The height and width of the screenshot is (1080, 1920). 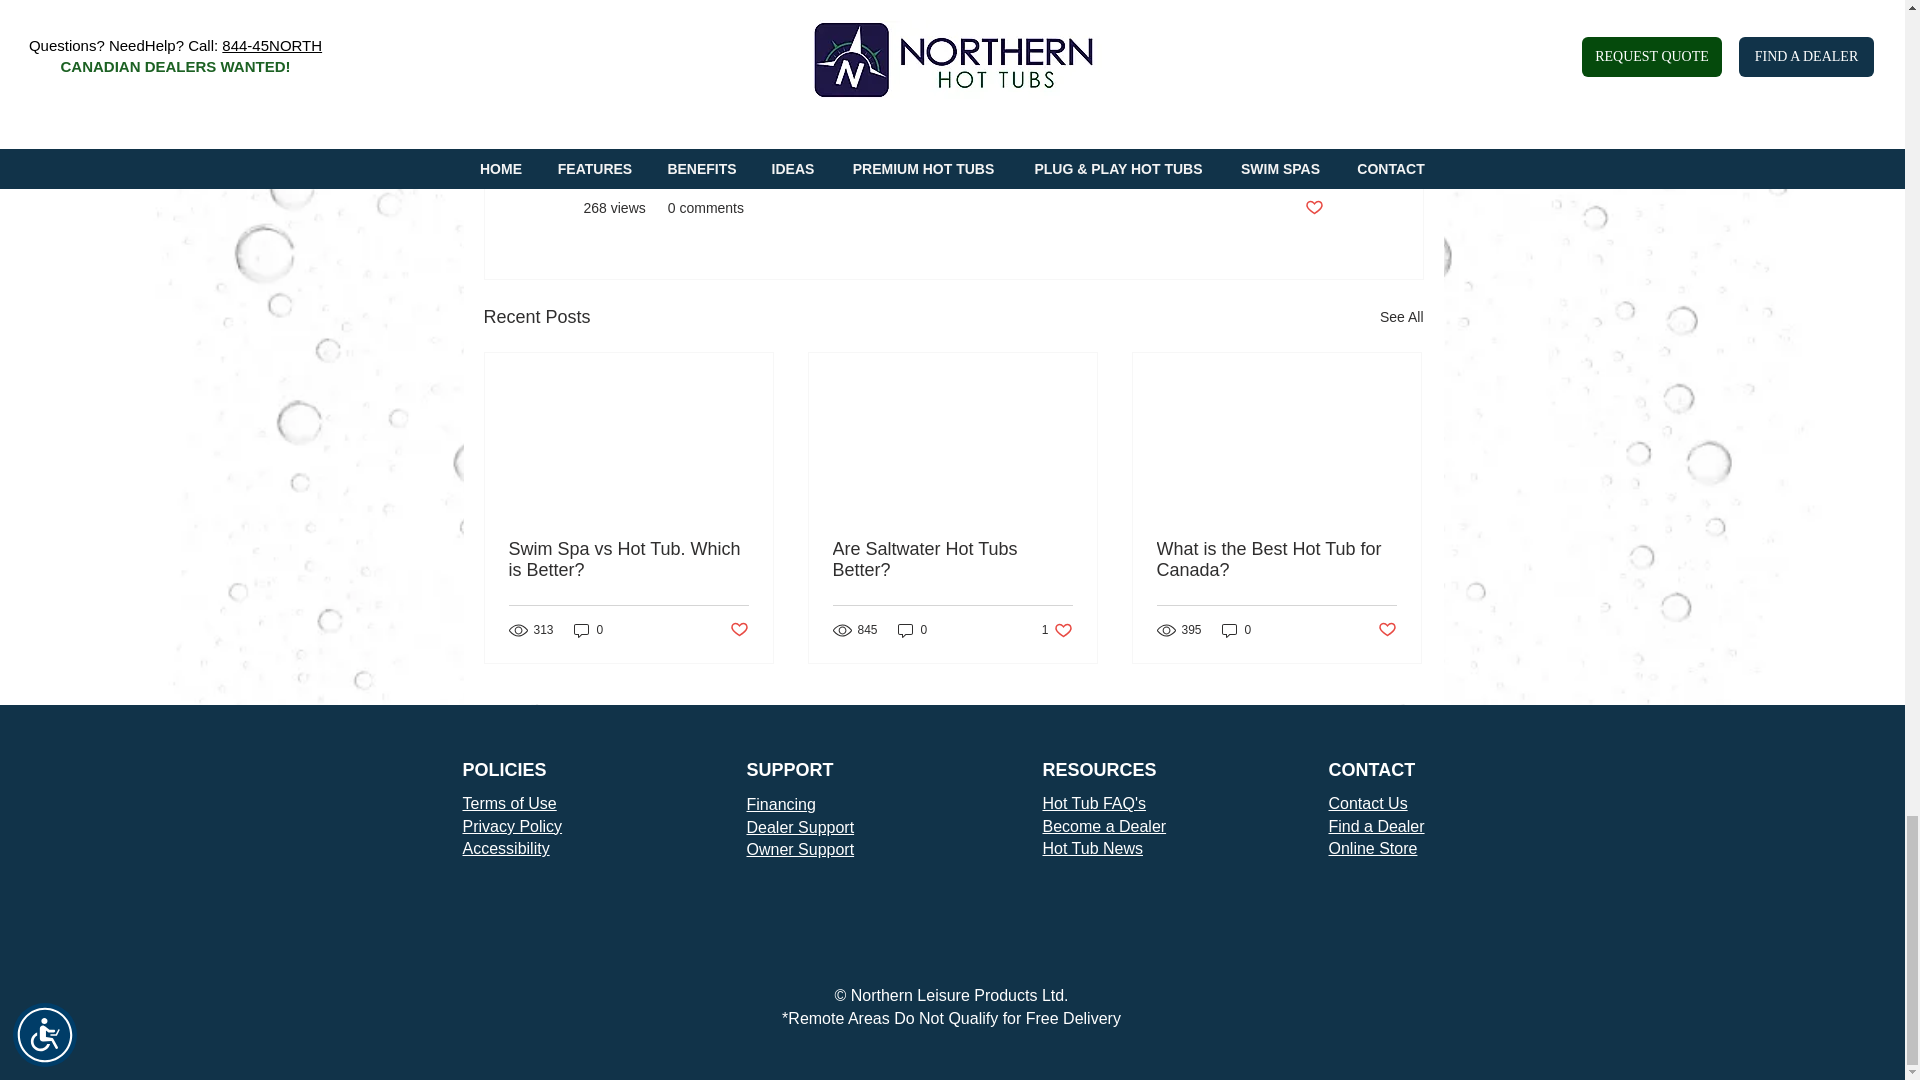 I want to click on See All, so click(x=1402, y=317).